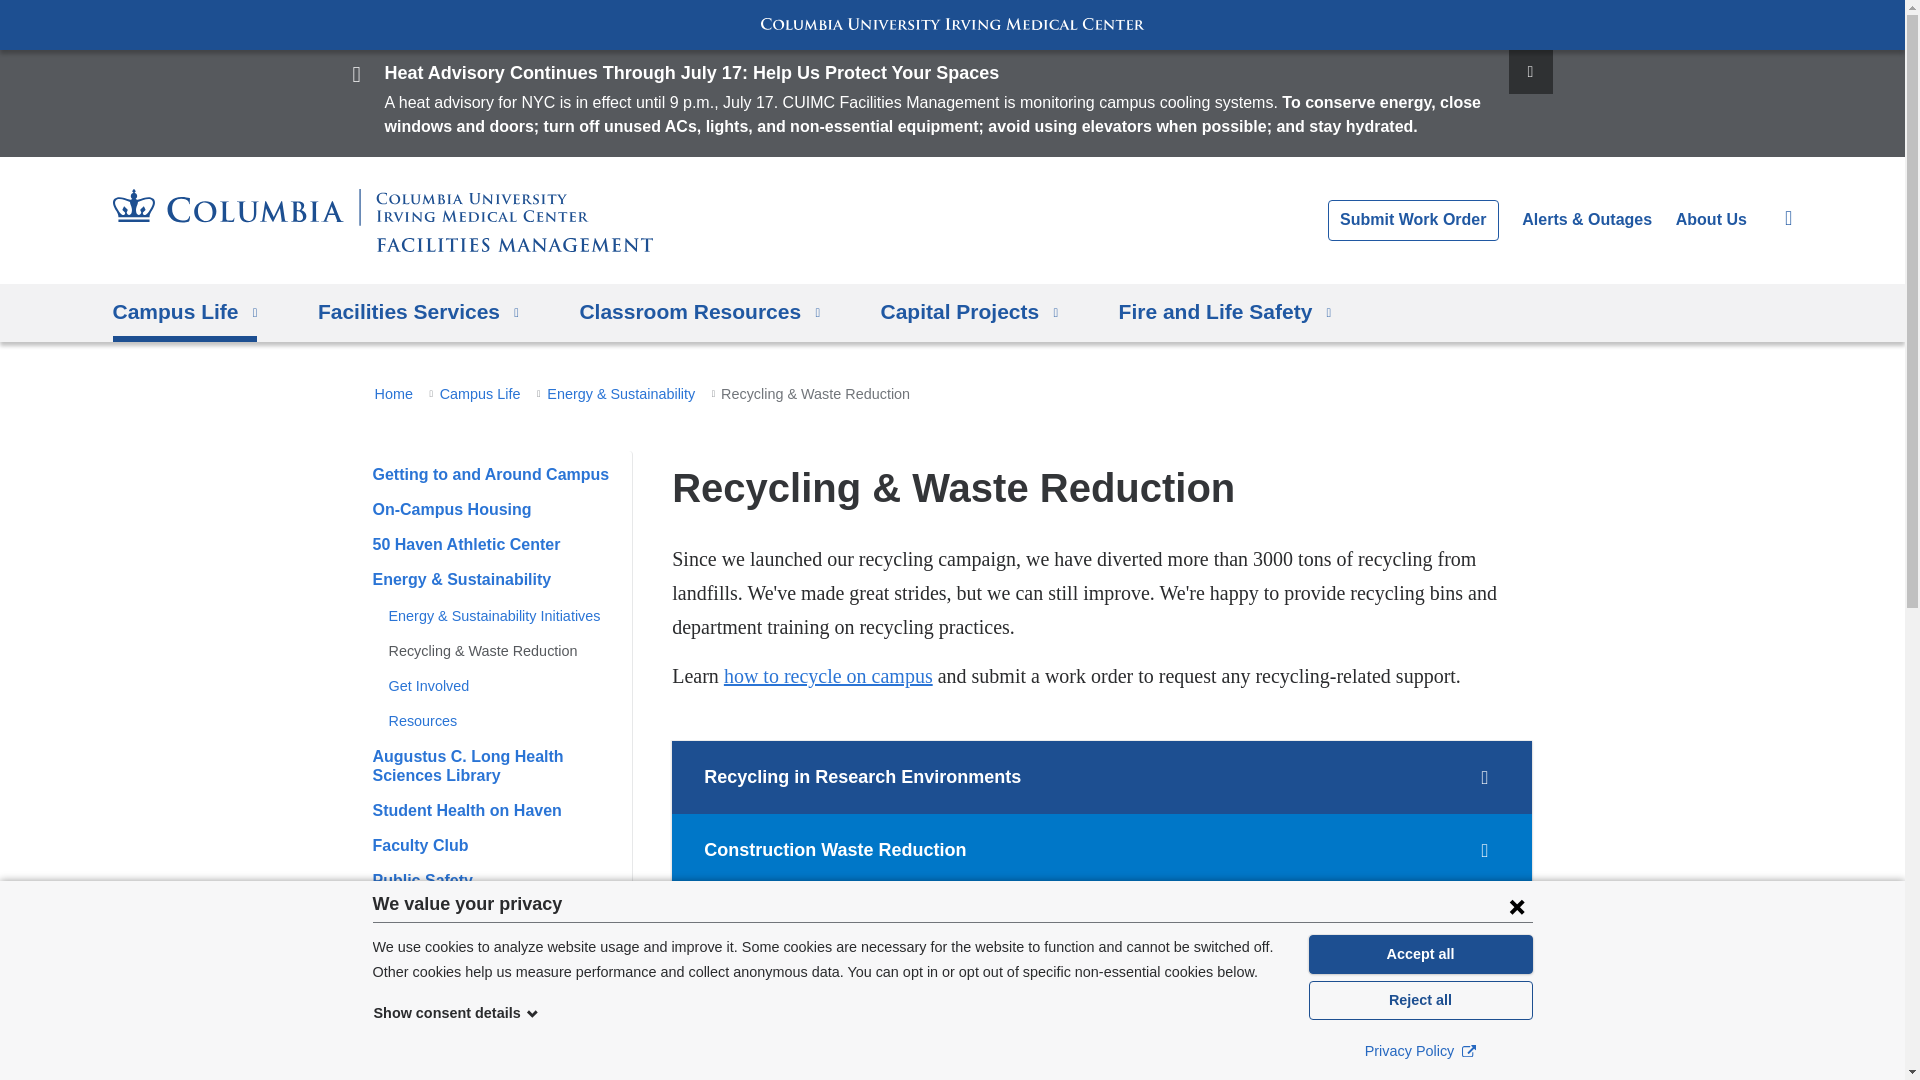  I want to click on Home, so click(382, 220).